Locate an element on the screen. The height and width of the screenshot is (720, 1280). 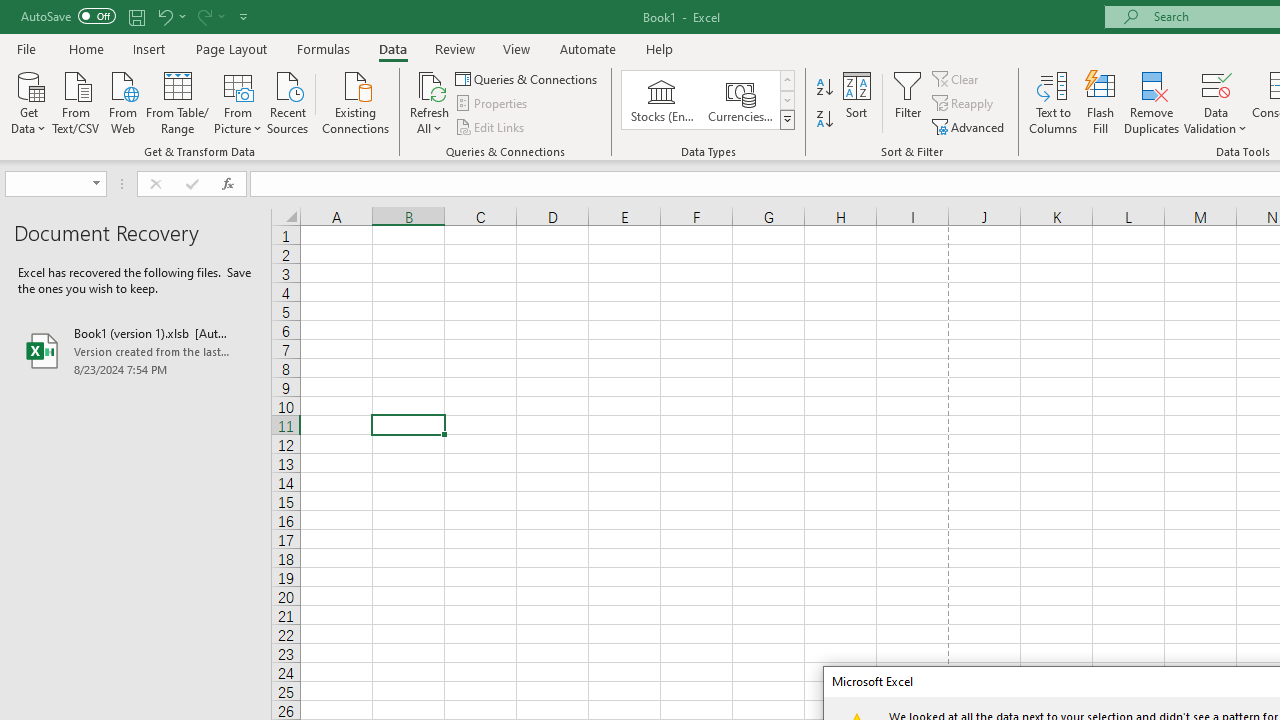
Data Types is located at coordinates (786, 120).